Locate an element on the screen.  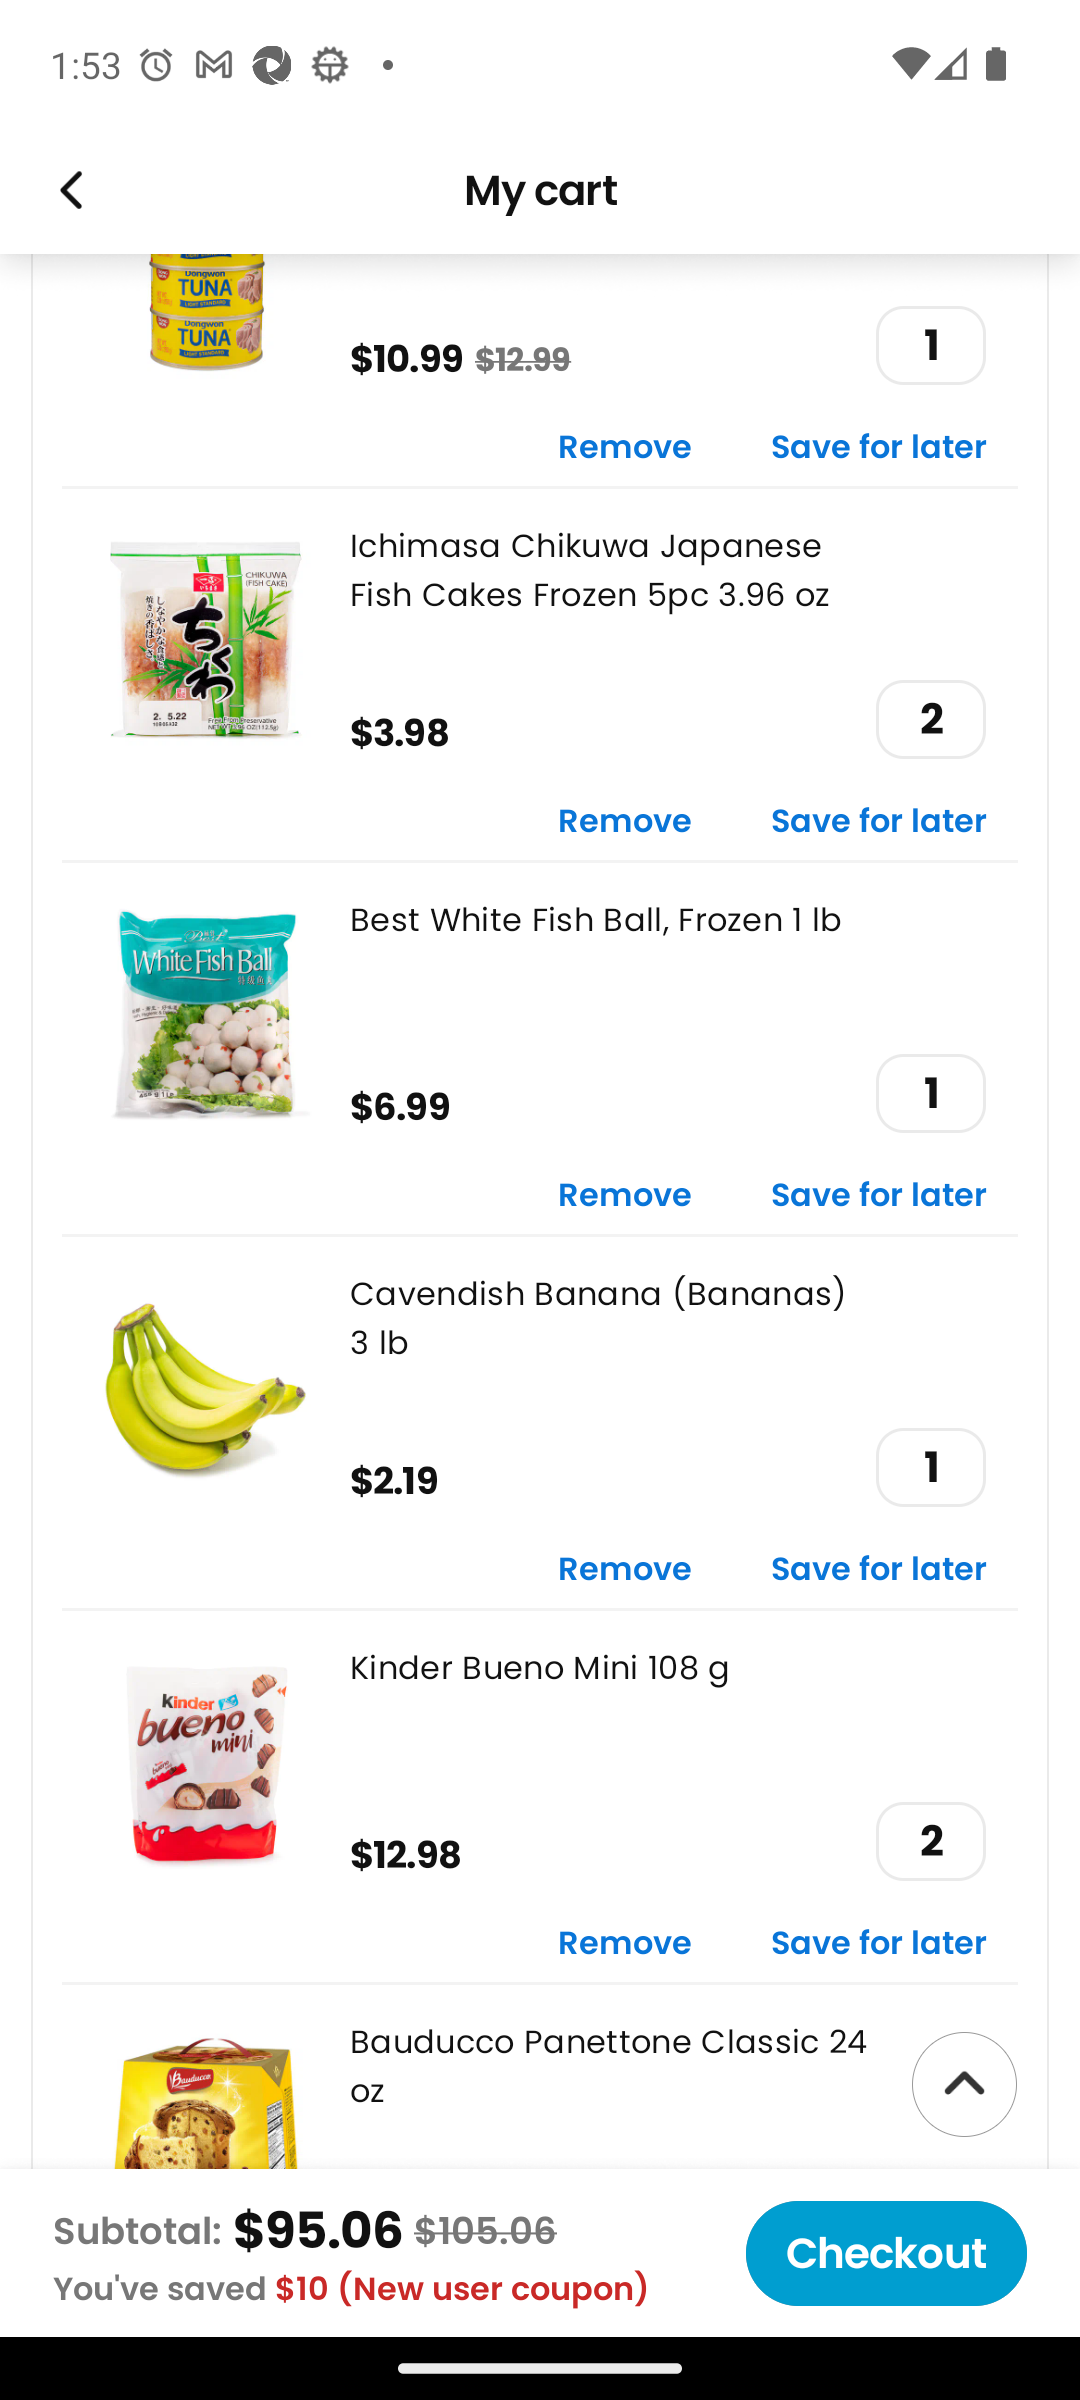
1 is located at coordinates (930, 346).